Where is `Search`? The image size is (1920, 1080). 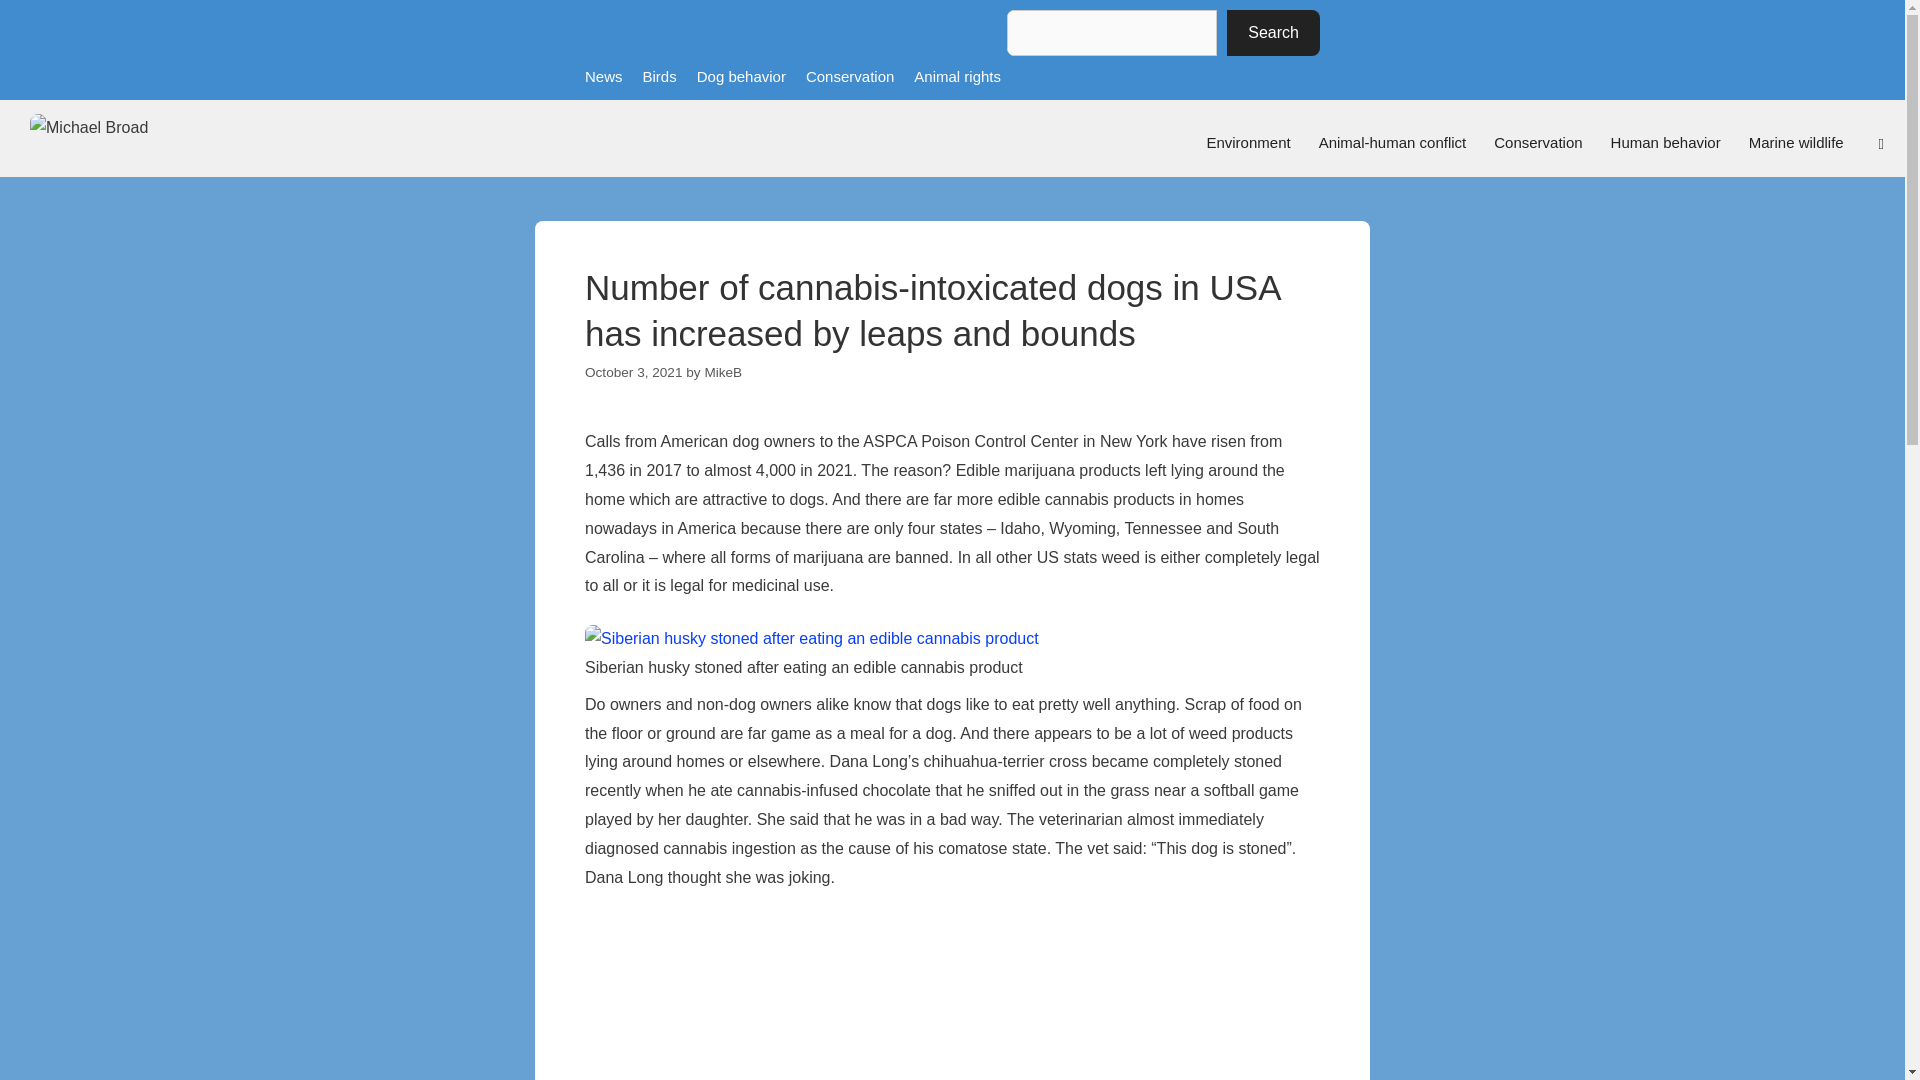 Search is located at coordinates (1273, 32).